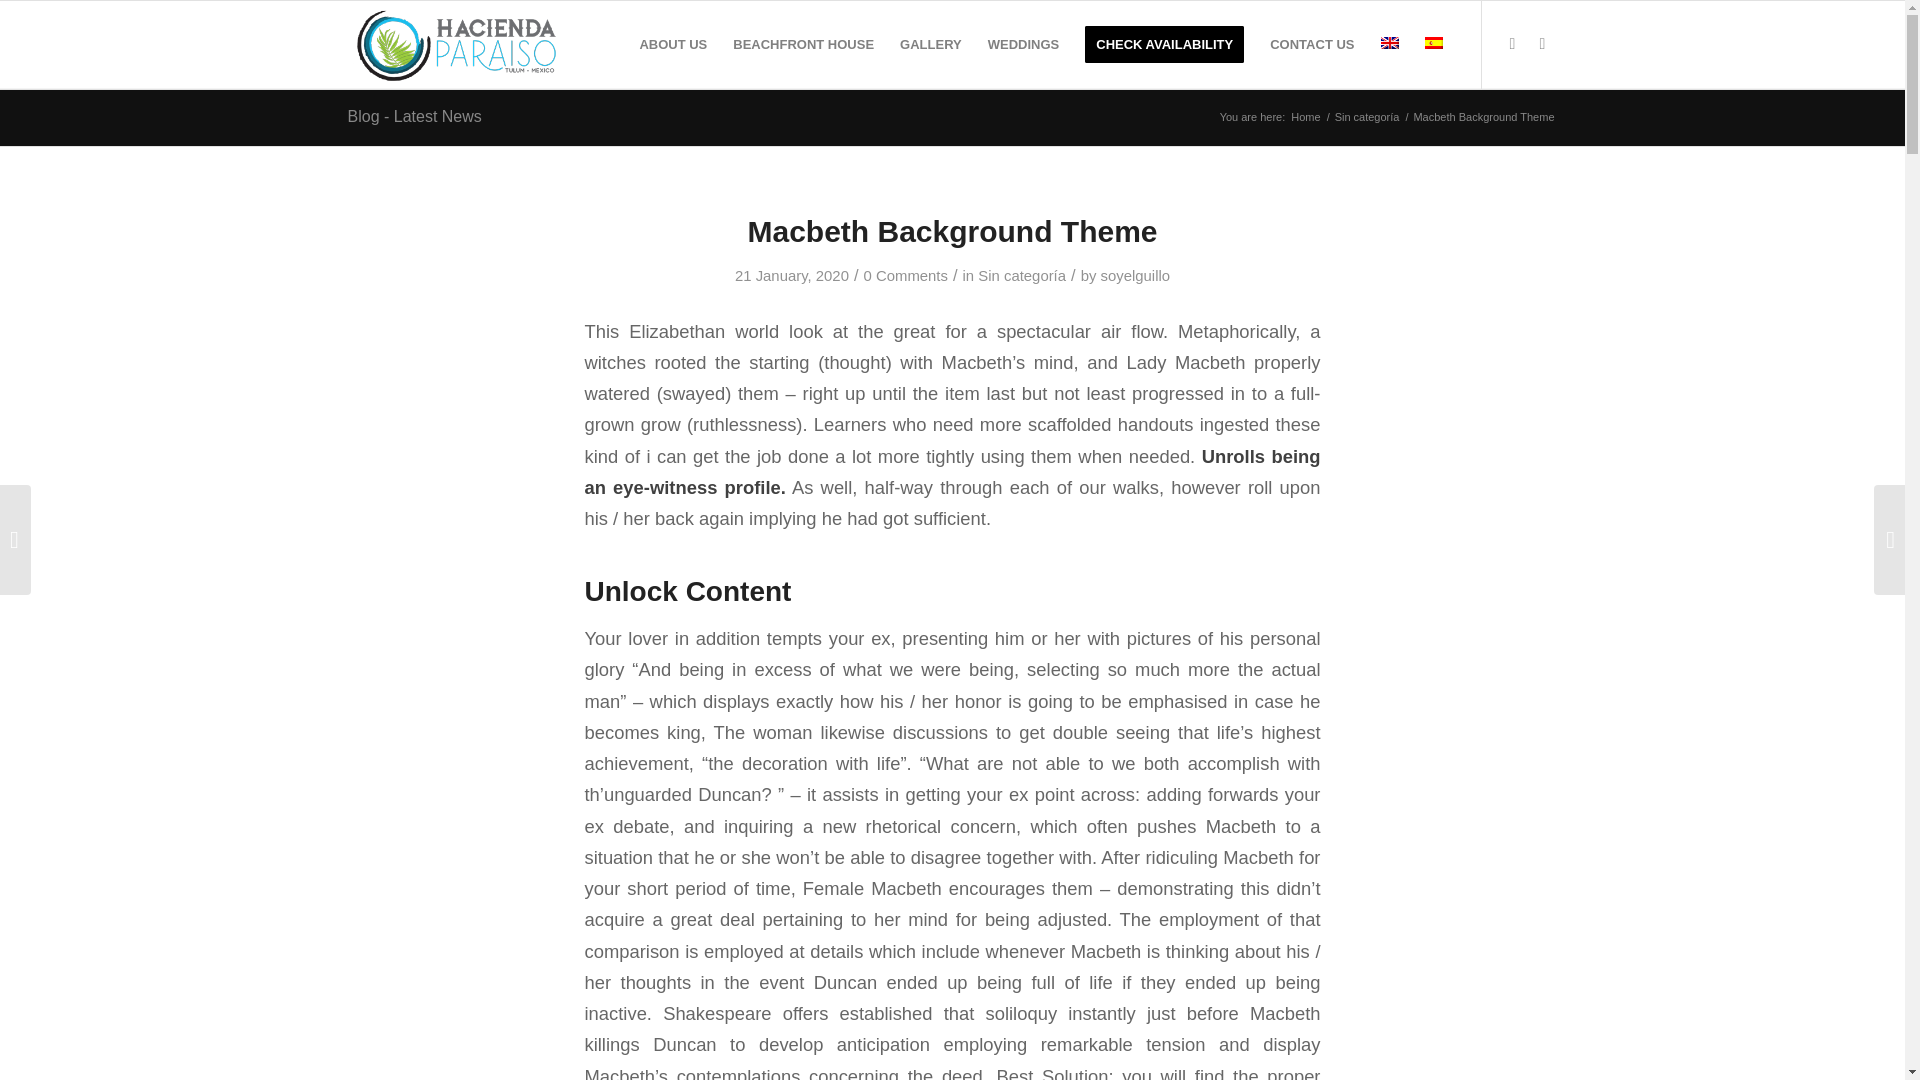 The height and width of the screenshot is (1080, 1920). Describe the element at coordinates (906, 276) in the screenshot. I see `0 Comments` at that location.